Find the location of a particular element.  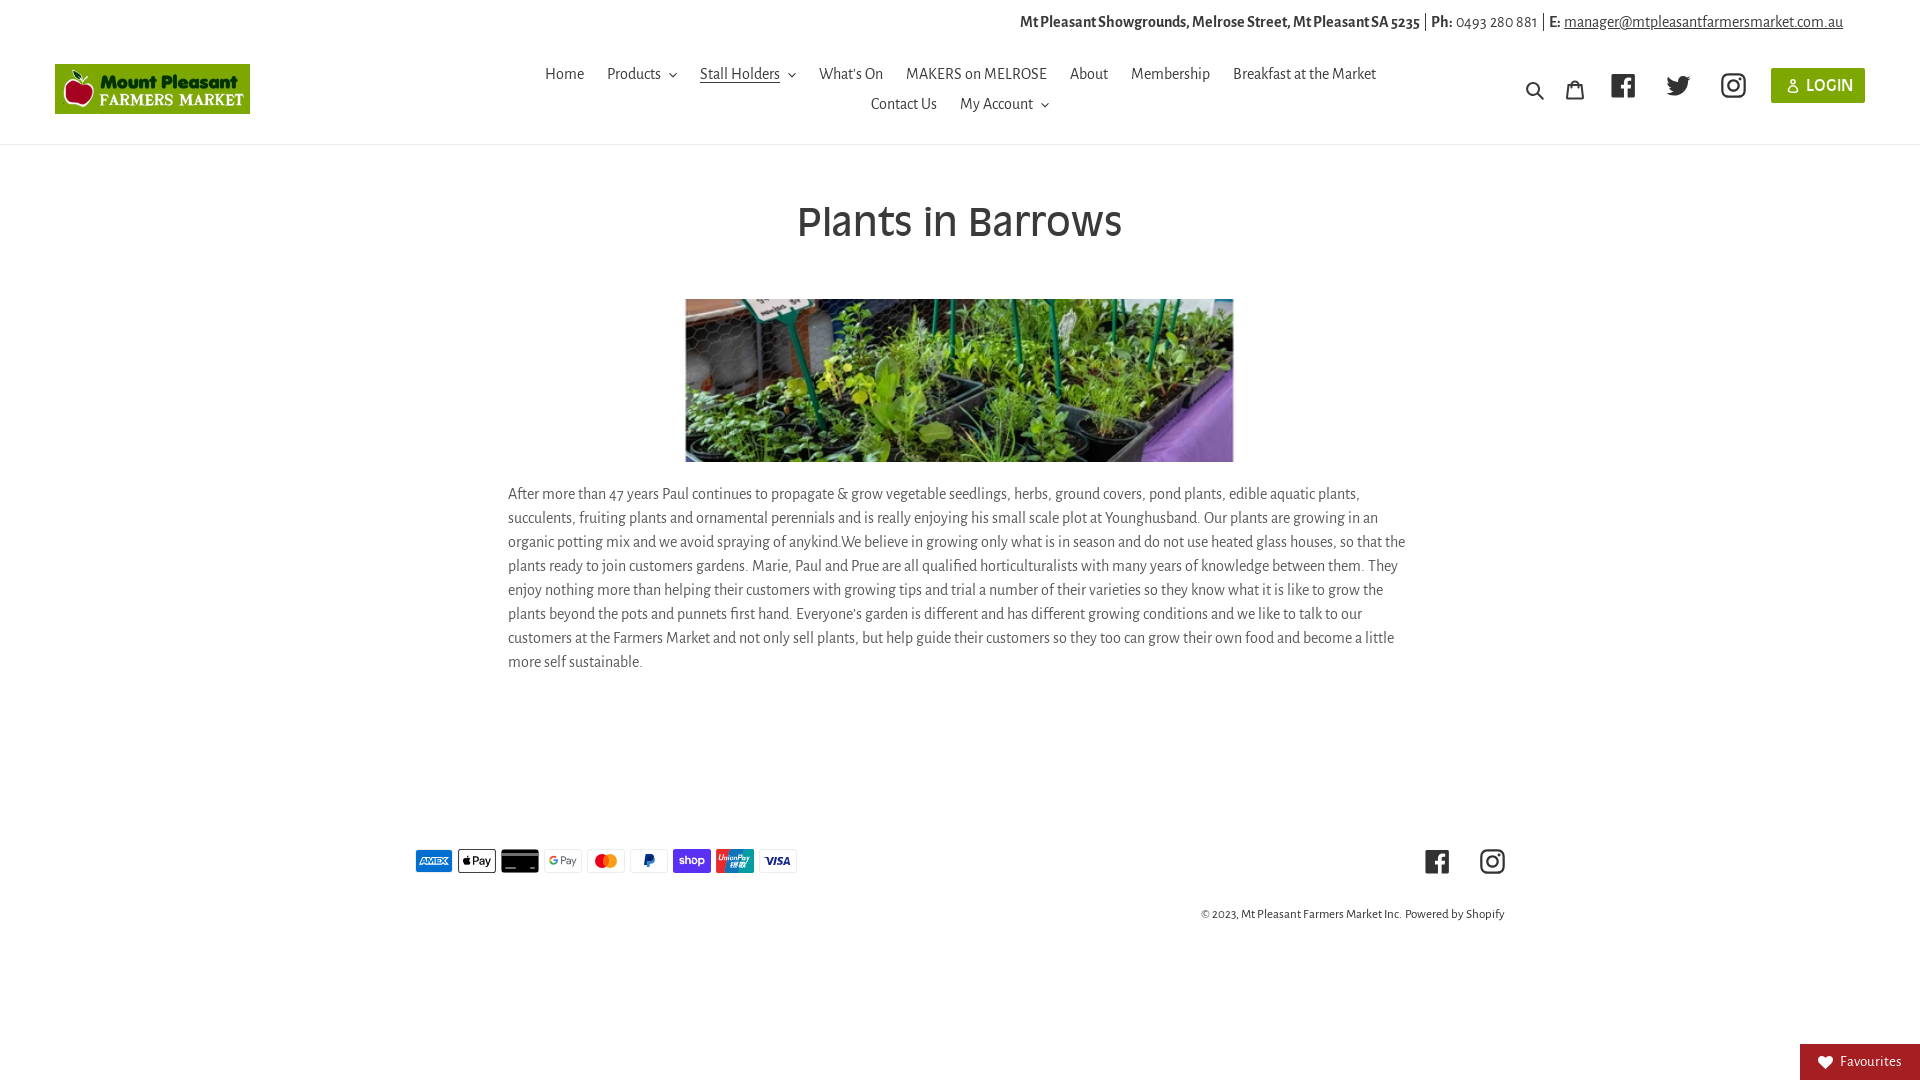

Powered by Shopify is located at coordinates (1455, 914).